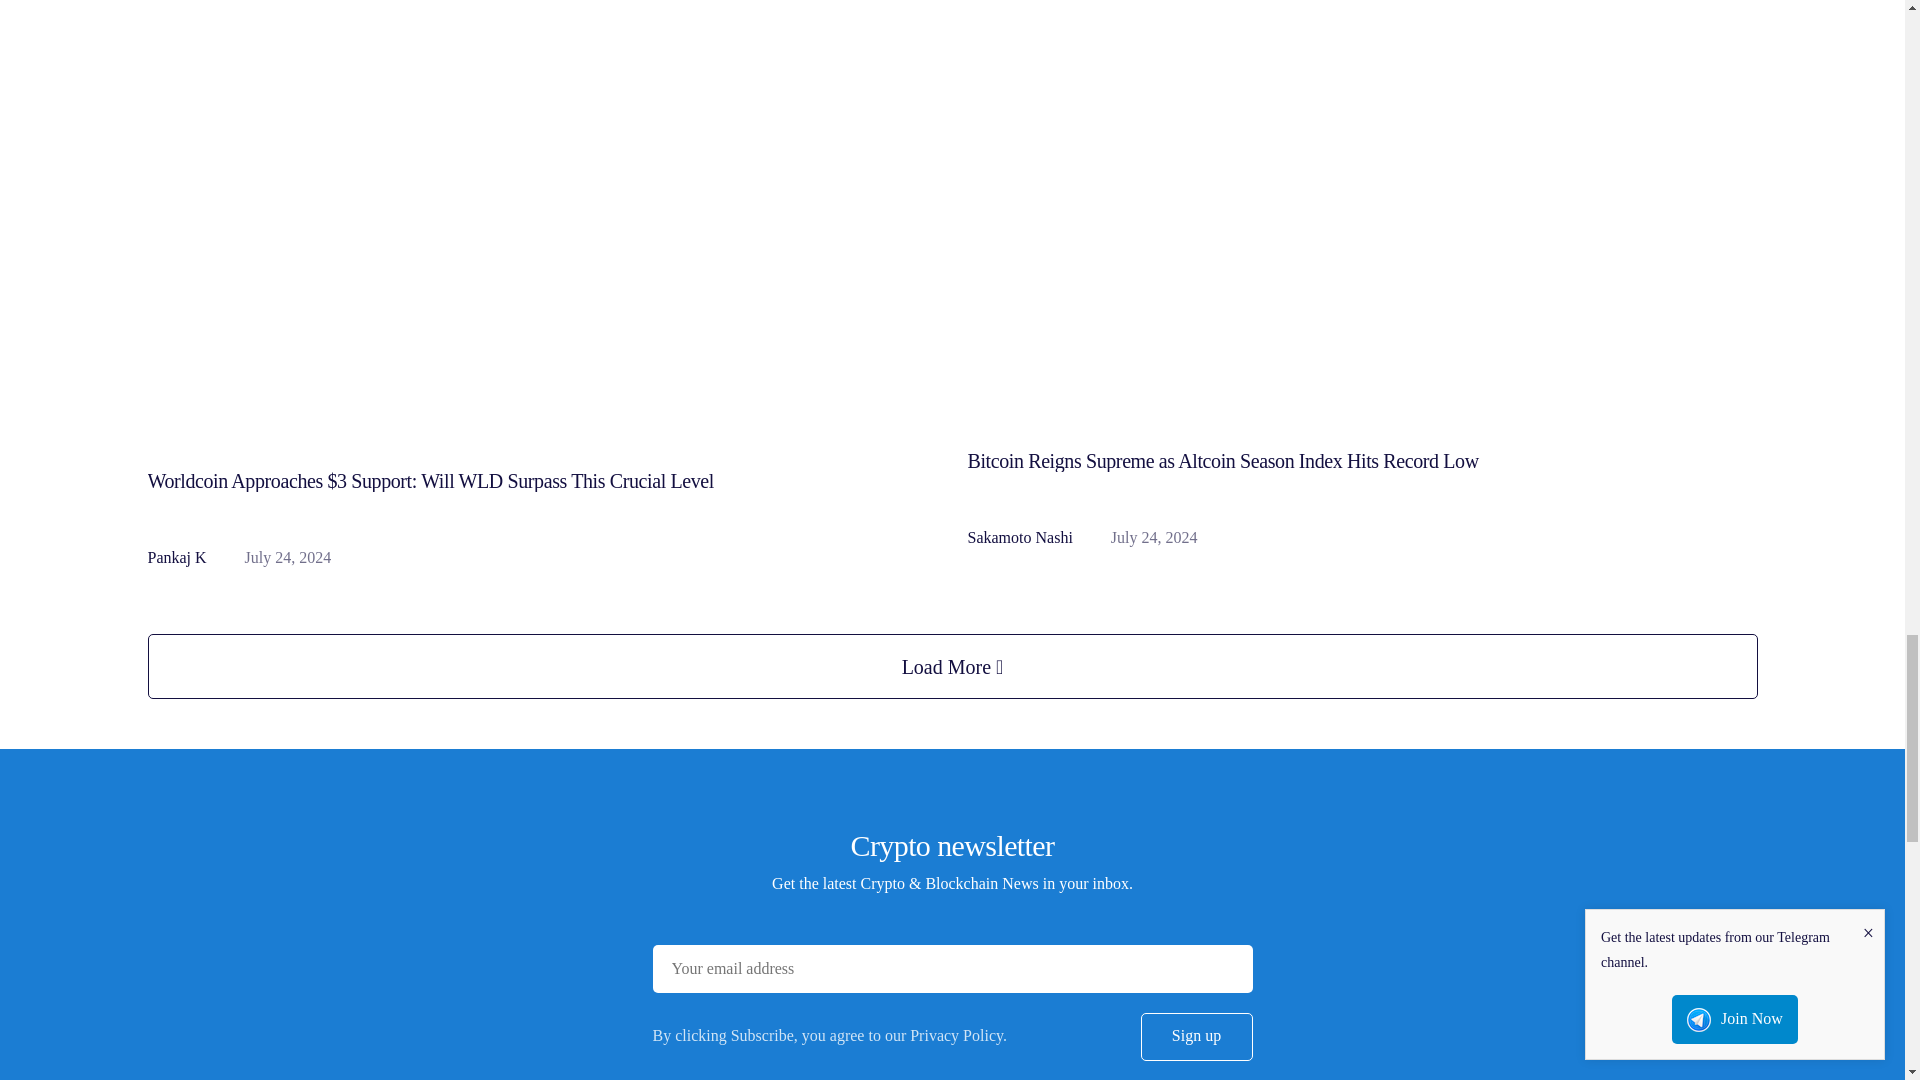 The height and width of the screenshot is (1080, 1920). I want to click on Sign up, so click(1196, 1036).